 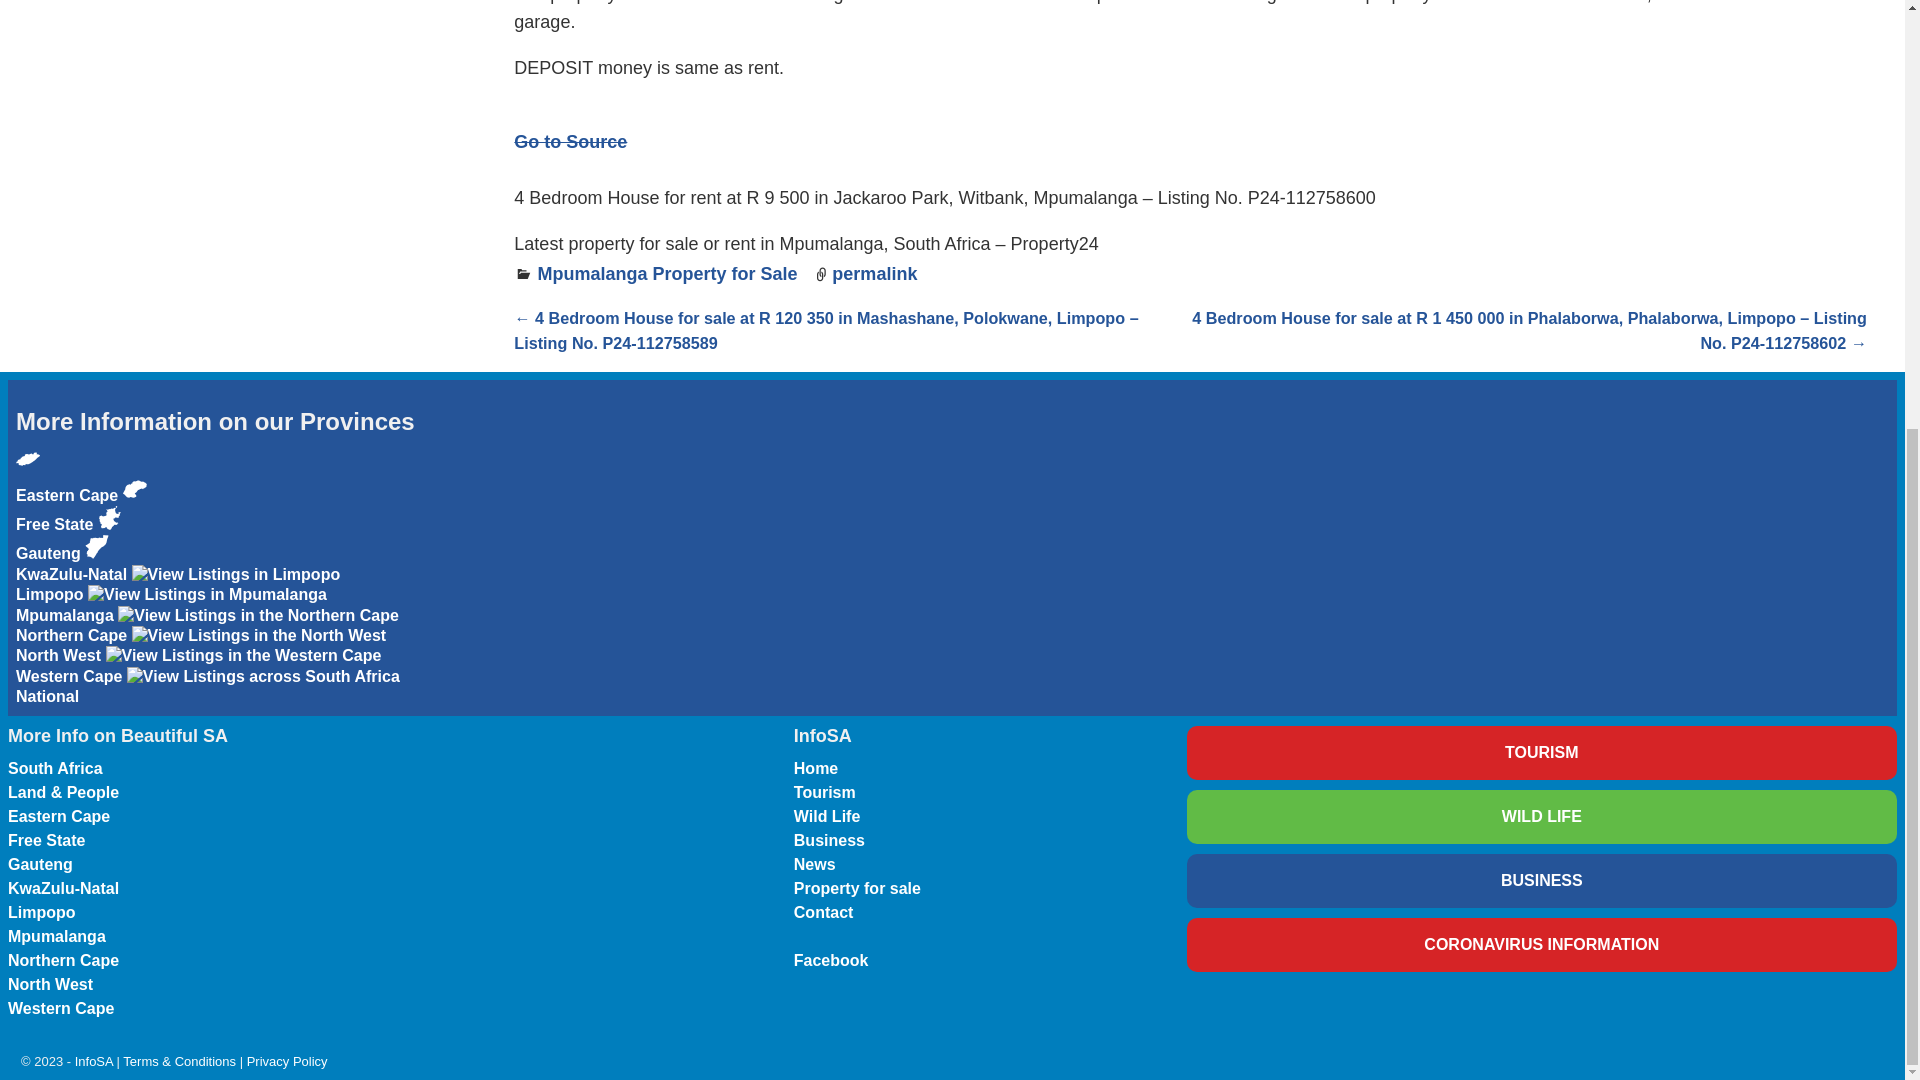 What do you see at coordinates (236, 574) in the screenshot?
I see `View Listings in Limpopo` at bounding box center [236, 574].